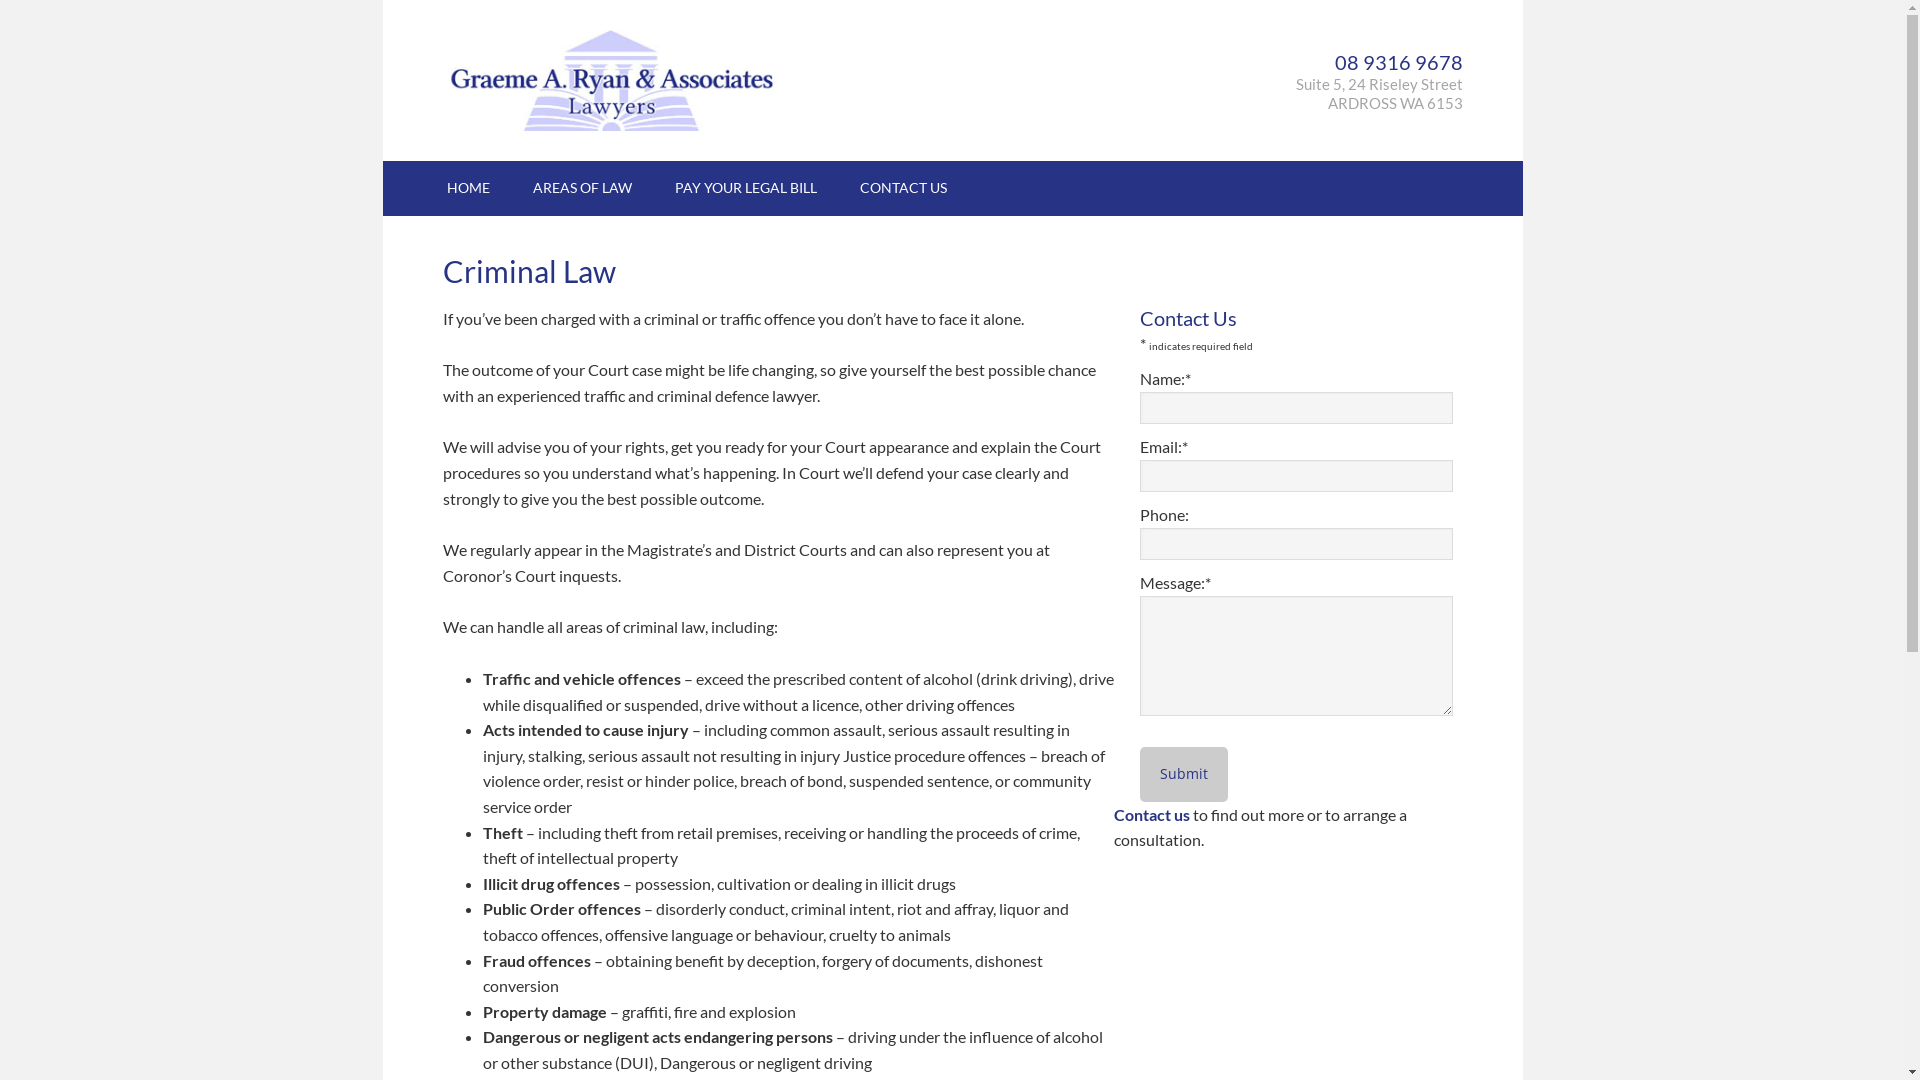 This screenshot has height=1080, width=1920. What do you see at coordinates (1154, 814) in the screenshot?
I see `Contact us` at bounding box center [1154, 814].